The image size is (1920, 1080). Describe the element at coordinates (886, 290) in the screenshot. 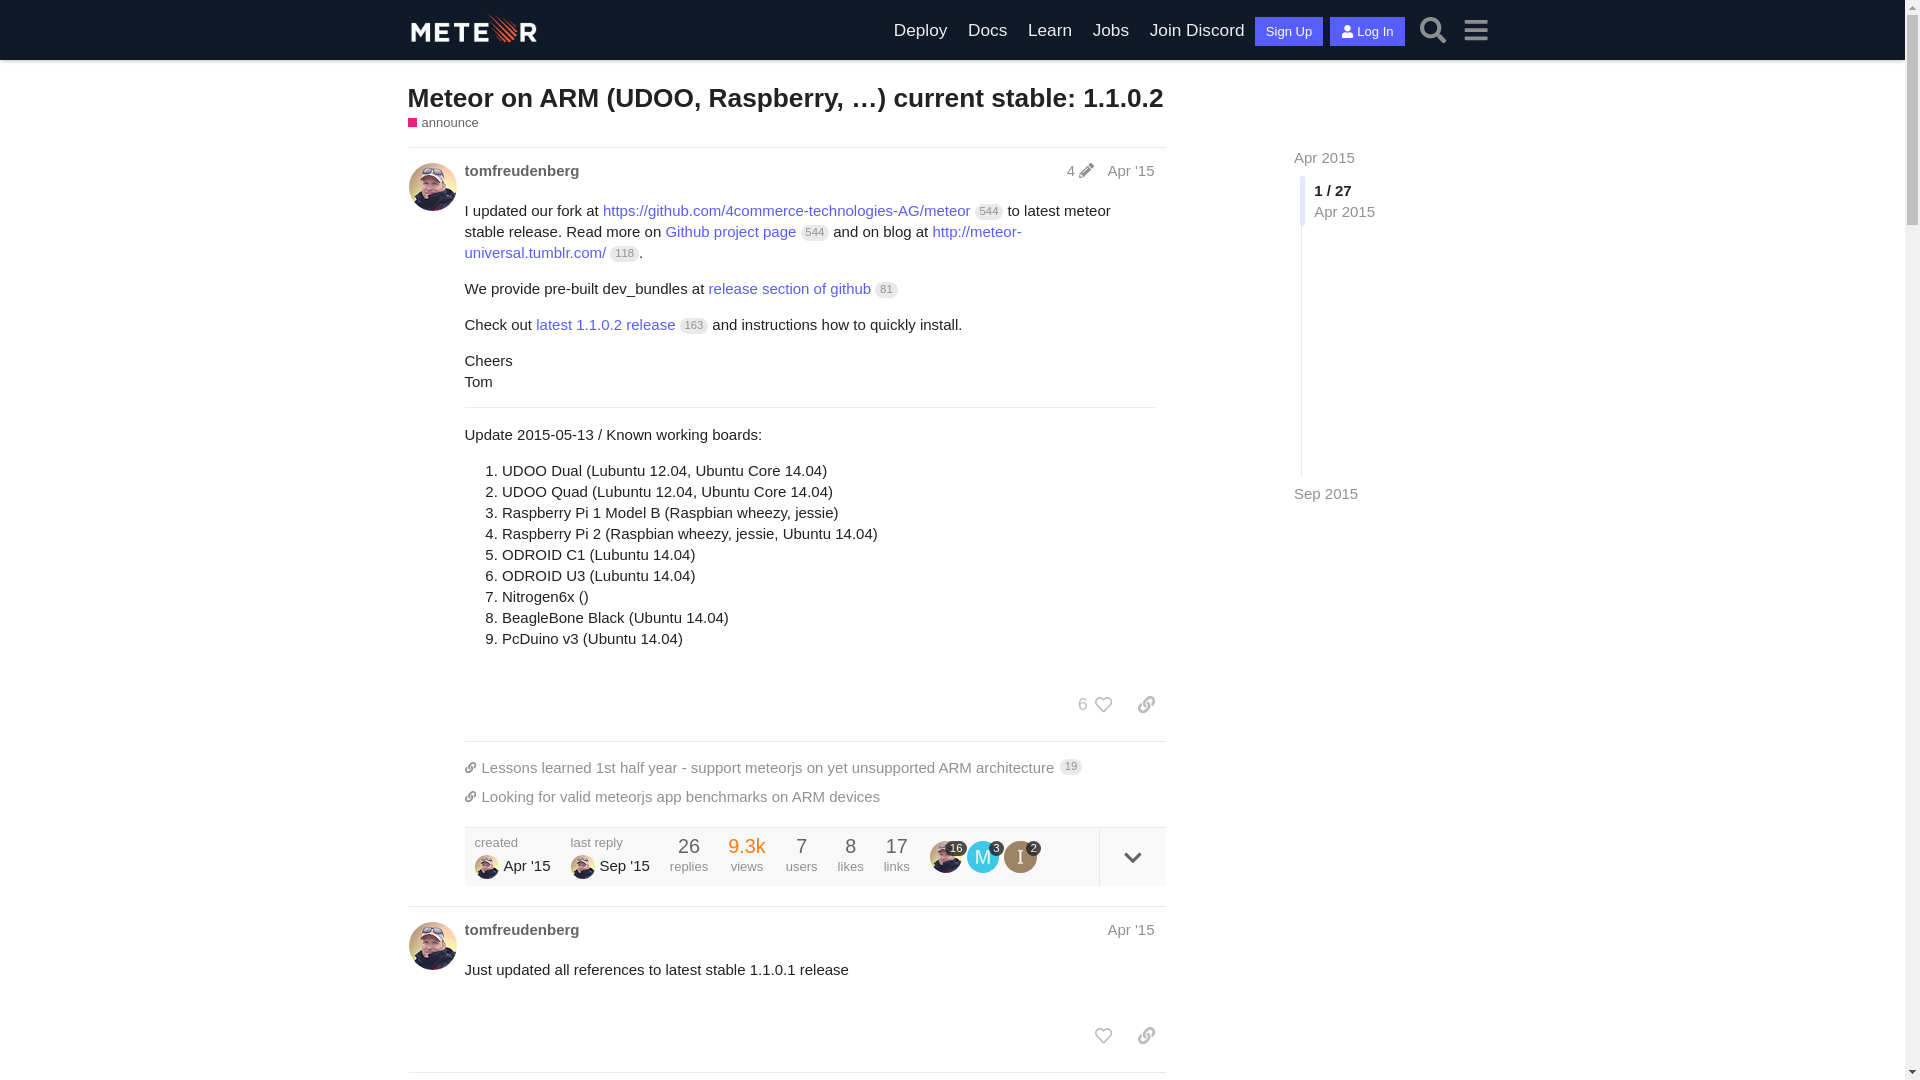

I see `81 clicks` at that location.